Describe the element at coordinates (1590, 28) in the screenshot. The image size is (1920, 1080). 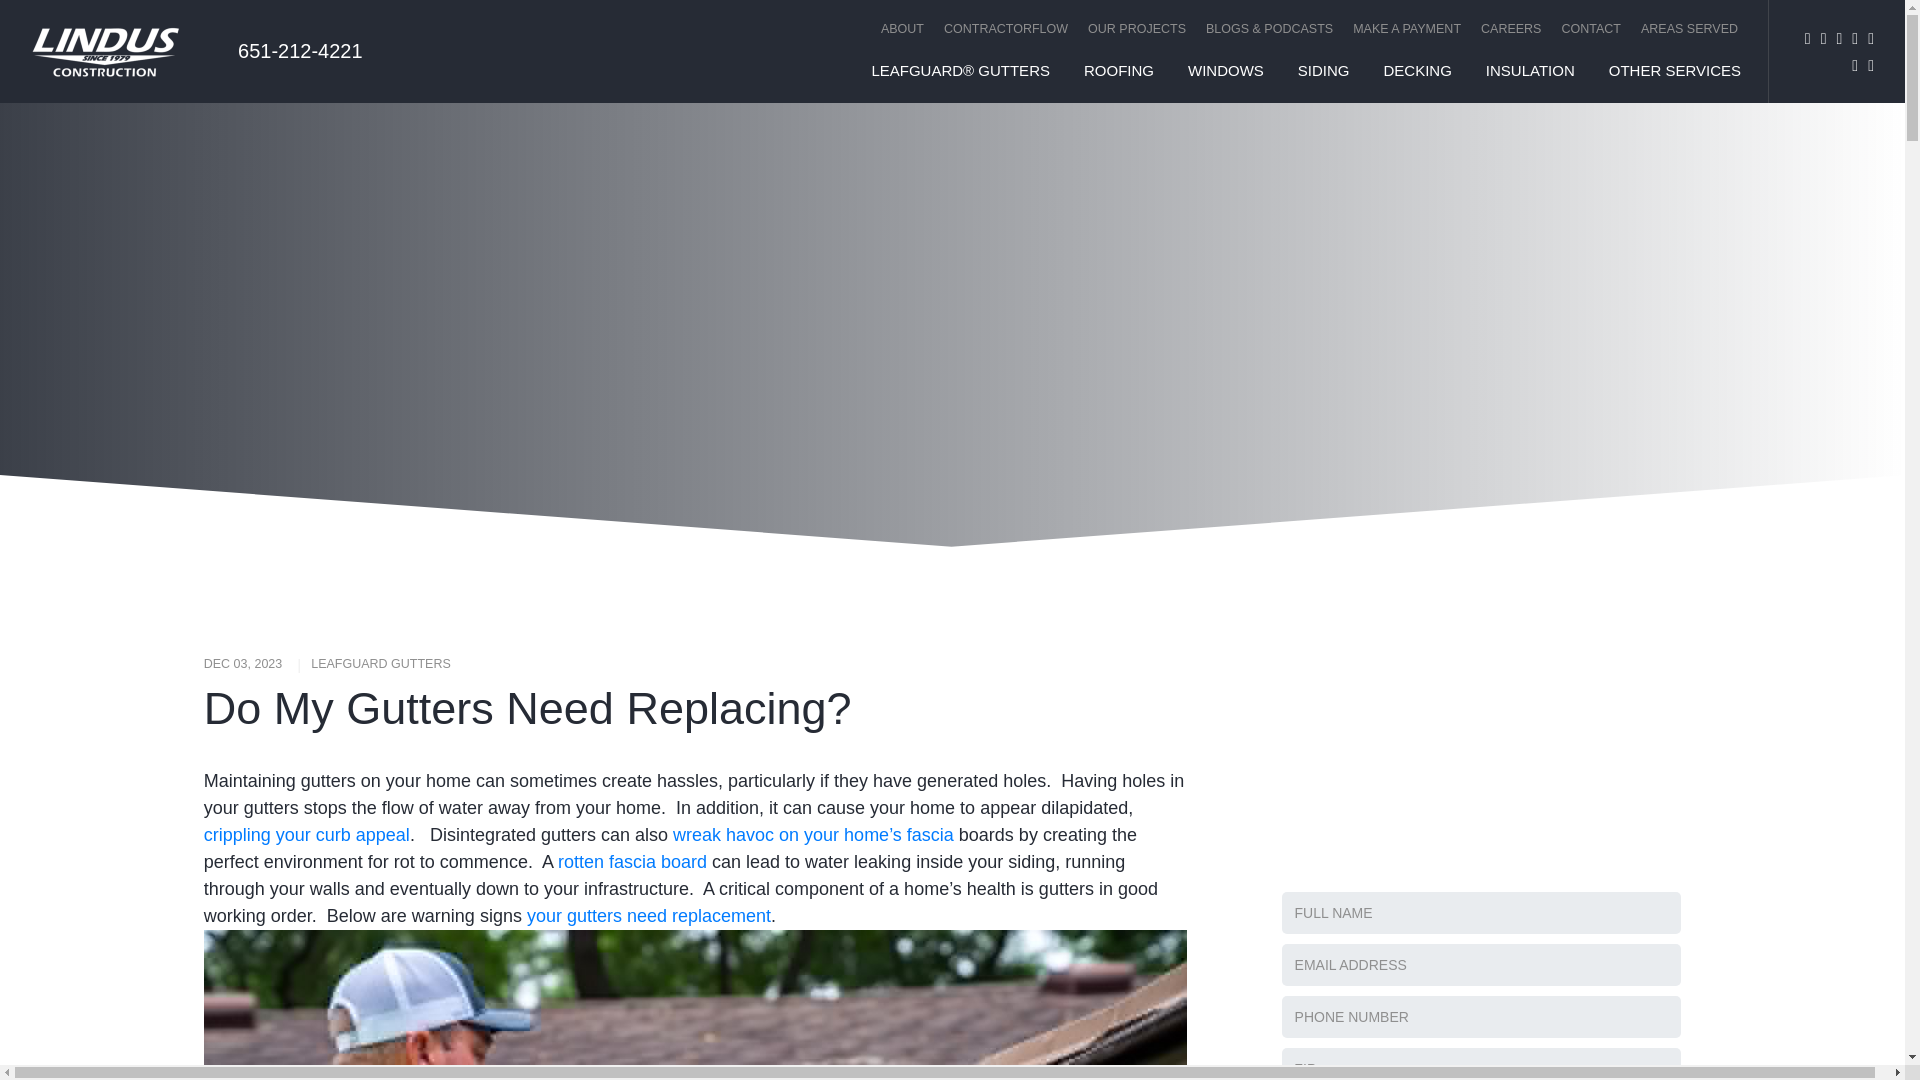
I see `CONTACT` at that location.